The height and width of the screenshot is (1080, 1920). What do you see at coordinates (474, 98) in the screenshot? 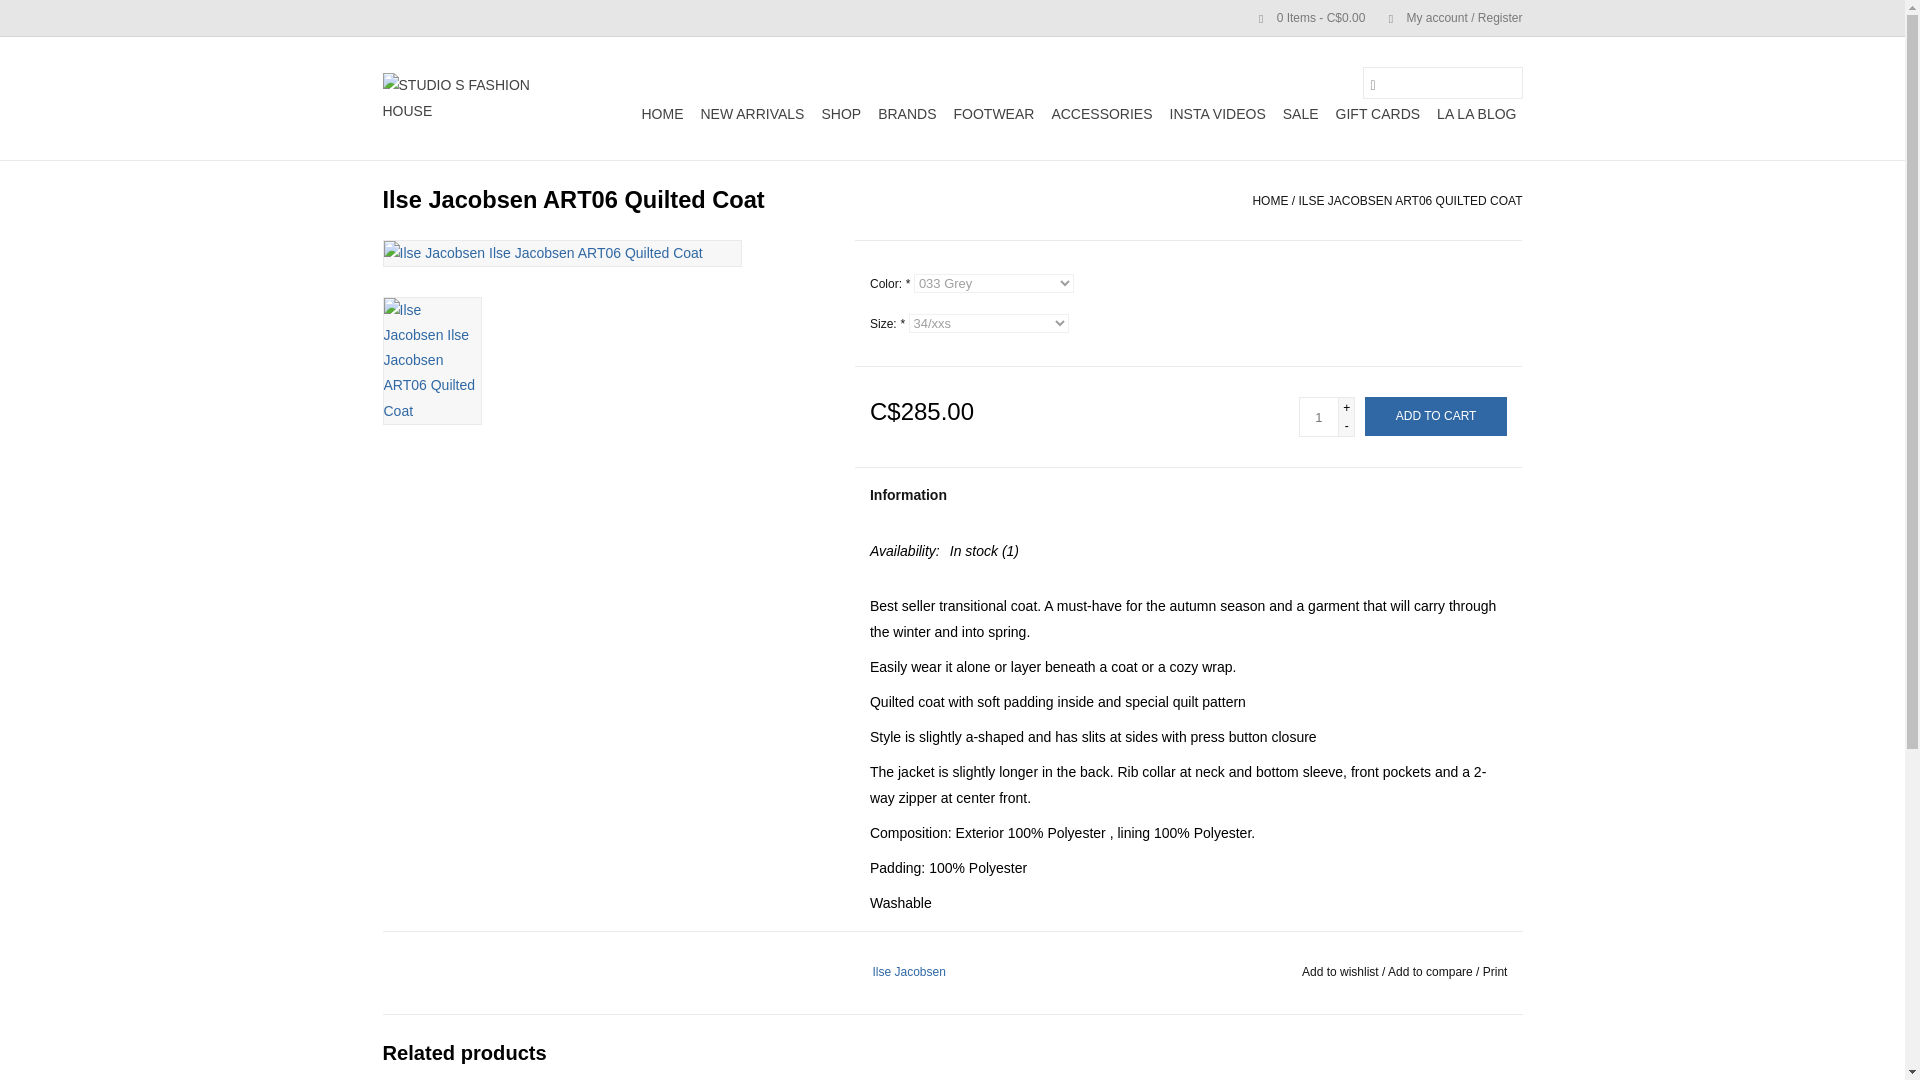
I see `STUDIO S FASHION HOUSE` at bounding box center [474, 98].